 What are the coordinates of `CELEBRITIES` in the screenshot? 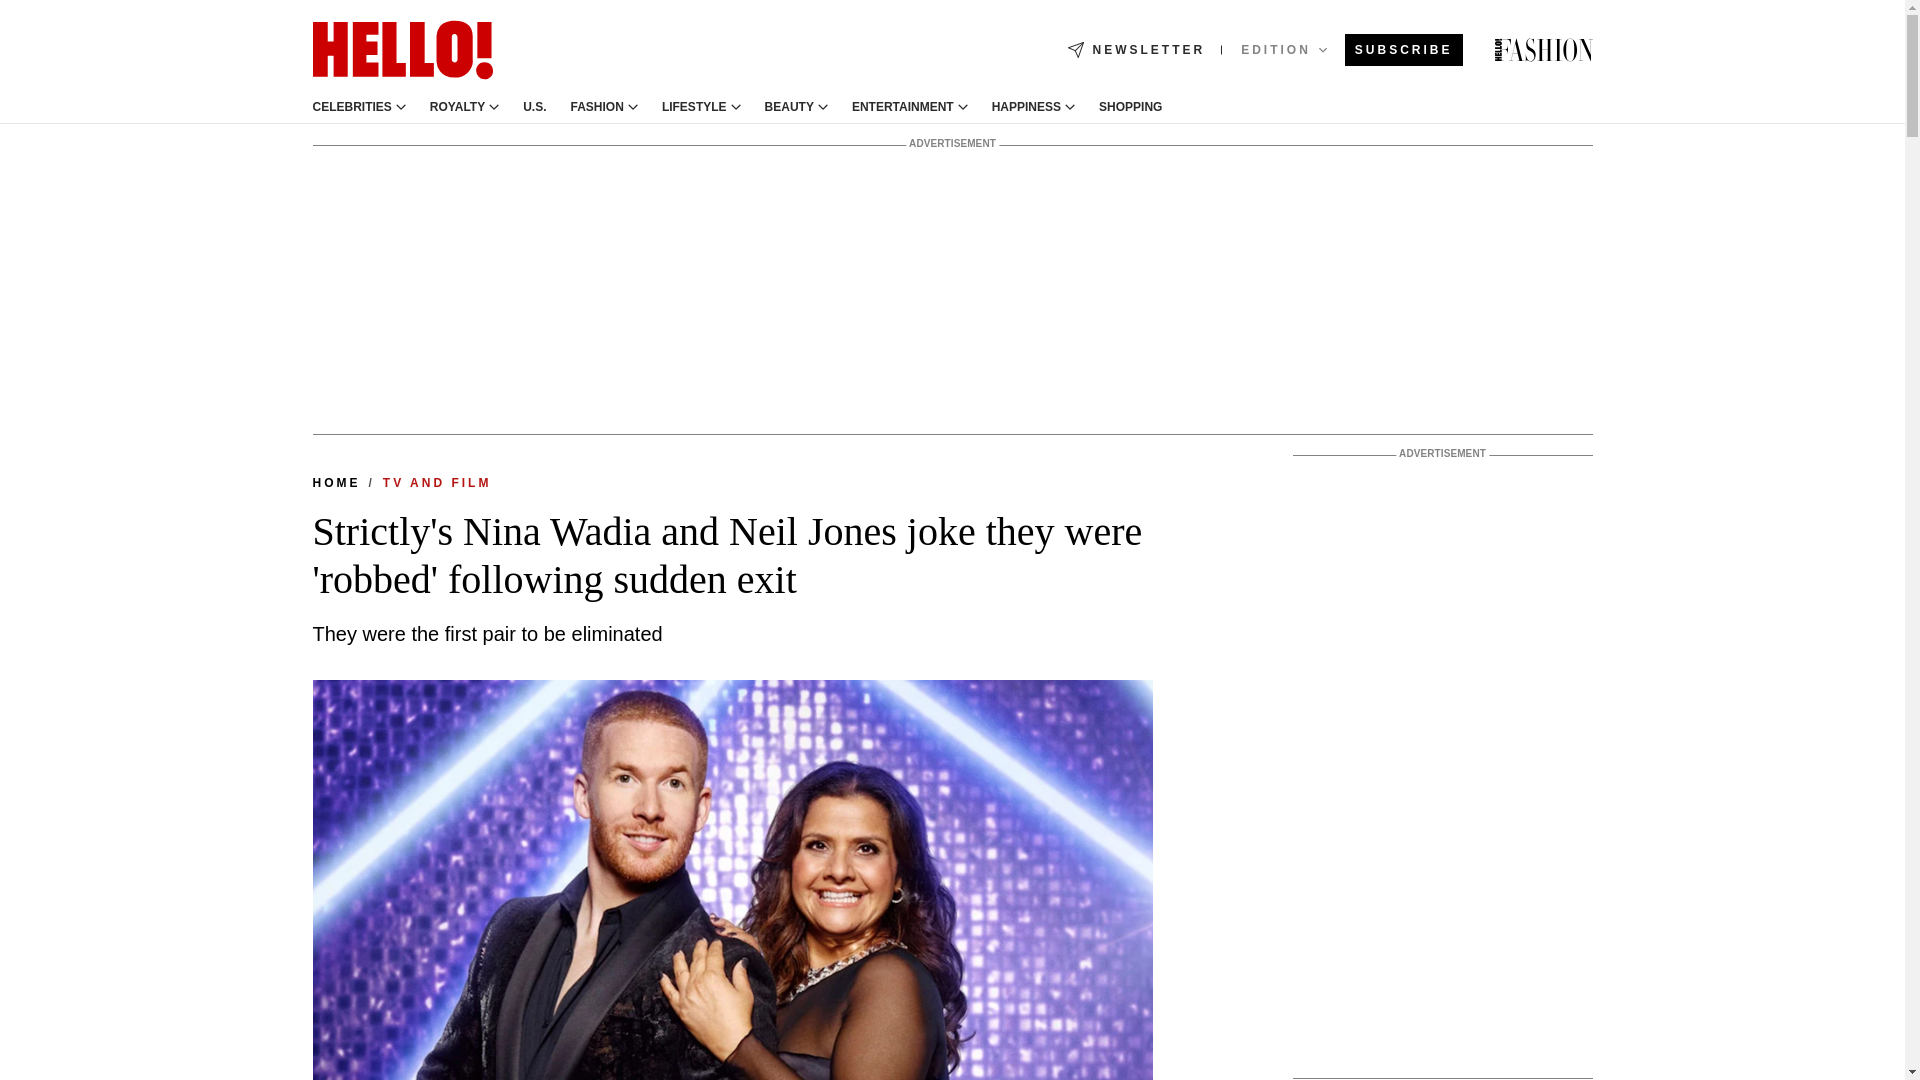 It's located at (351, 107).